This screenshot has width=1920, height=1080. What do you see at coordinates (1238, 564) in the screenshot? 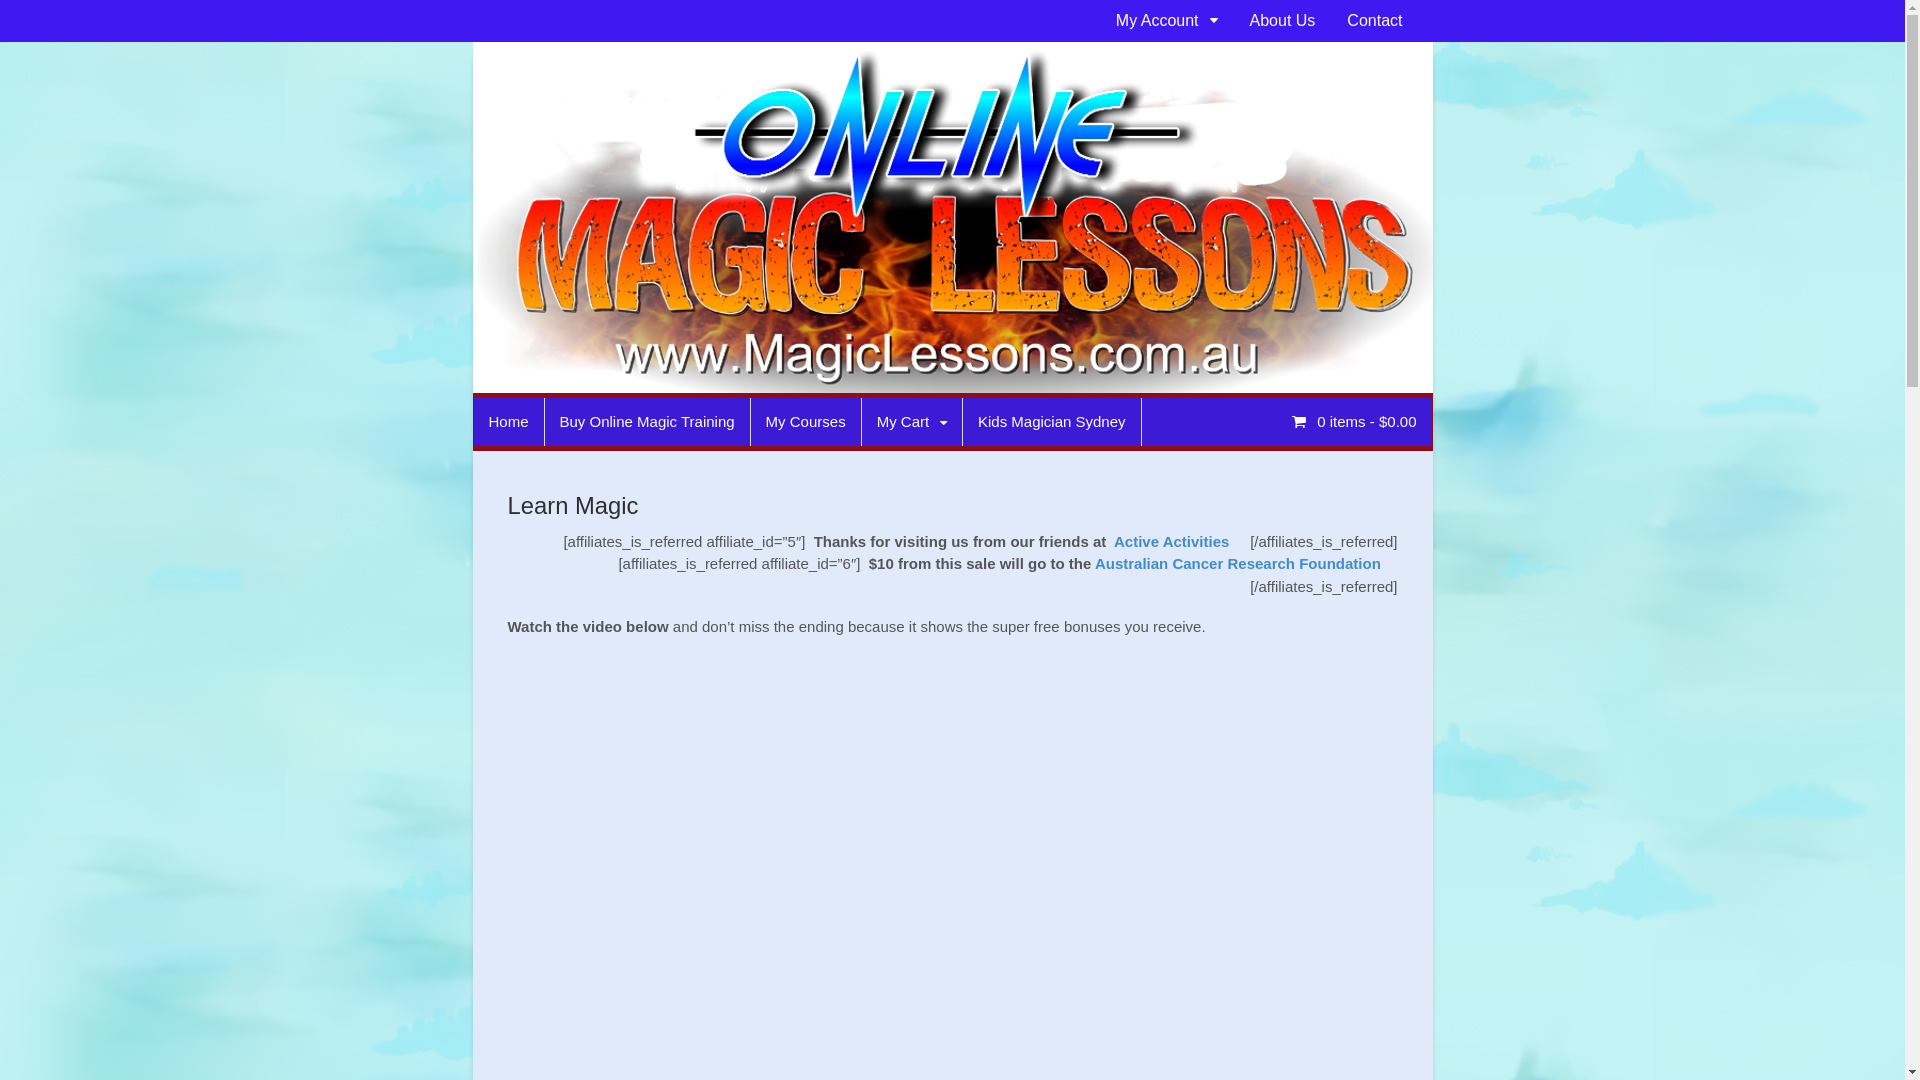
I see `Australian Cancer Research Foundation` at bounding box center [1238, 564].